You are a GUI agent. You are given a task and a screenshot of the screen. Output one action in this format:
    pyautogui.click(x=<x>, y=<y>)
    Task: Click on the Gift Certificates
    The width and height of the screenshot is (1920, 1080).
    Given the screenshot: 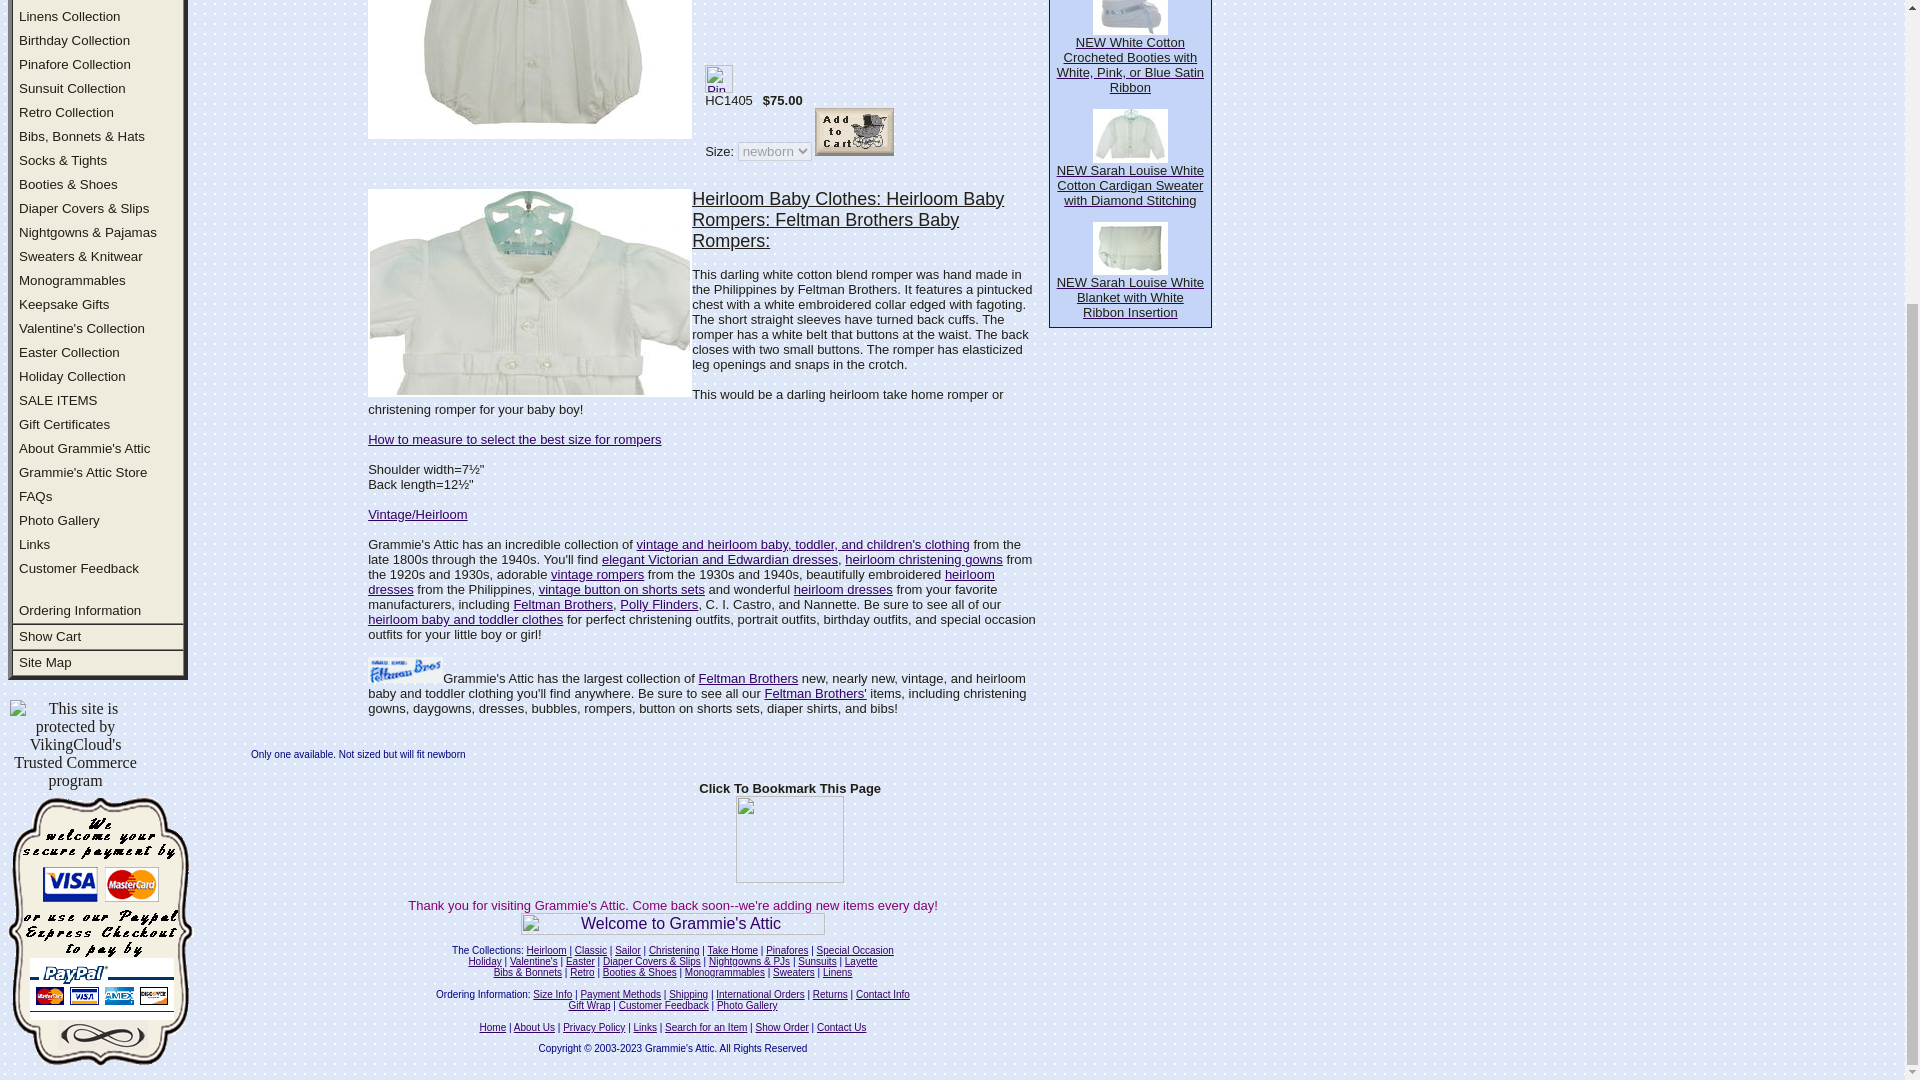 What is the action you would take?
    pyautogui.click(x=64, y=424)
    